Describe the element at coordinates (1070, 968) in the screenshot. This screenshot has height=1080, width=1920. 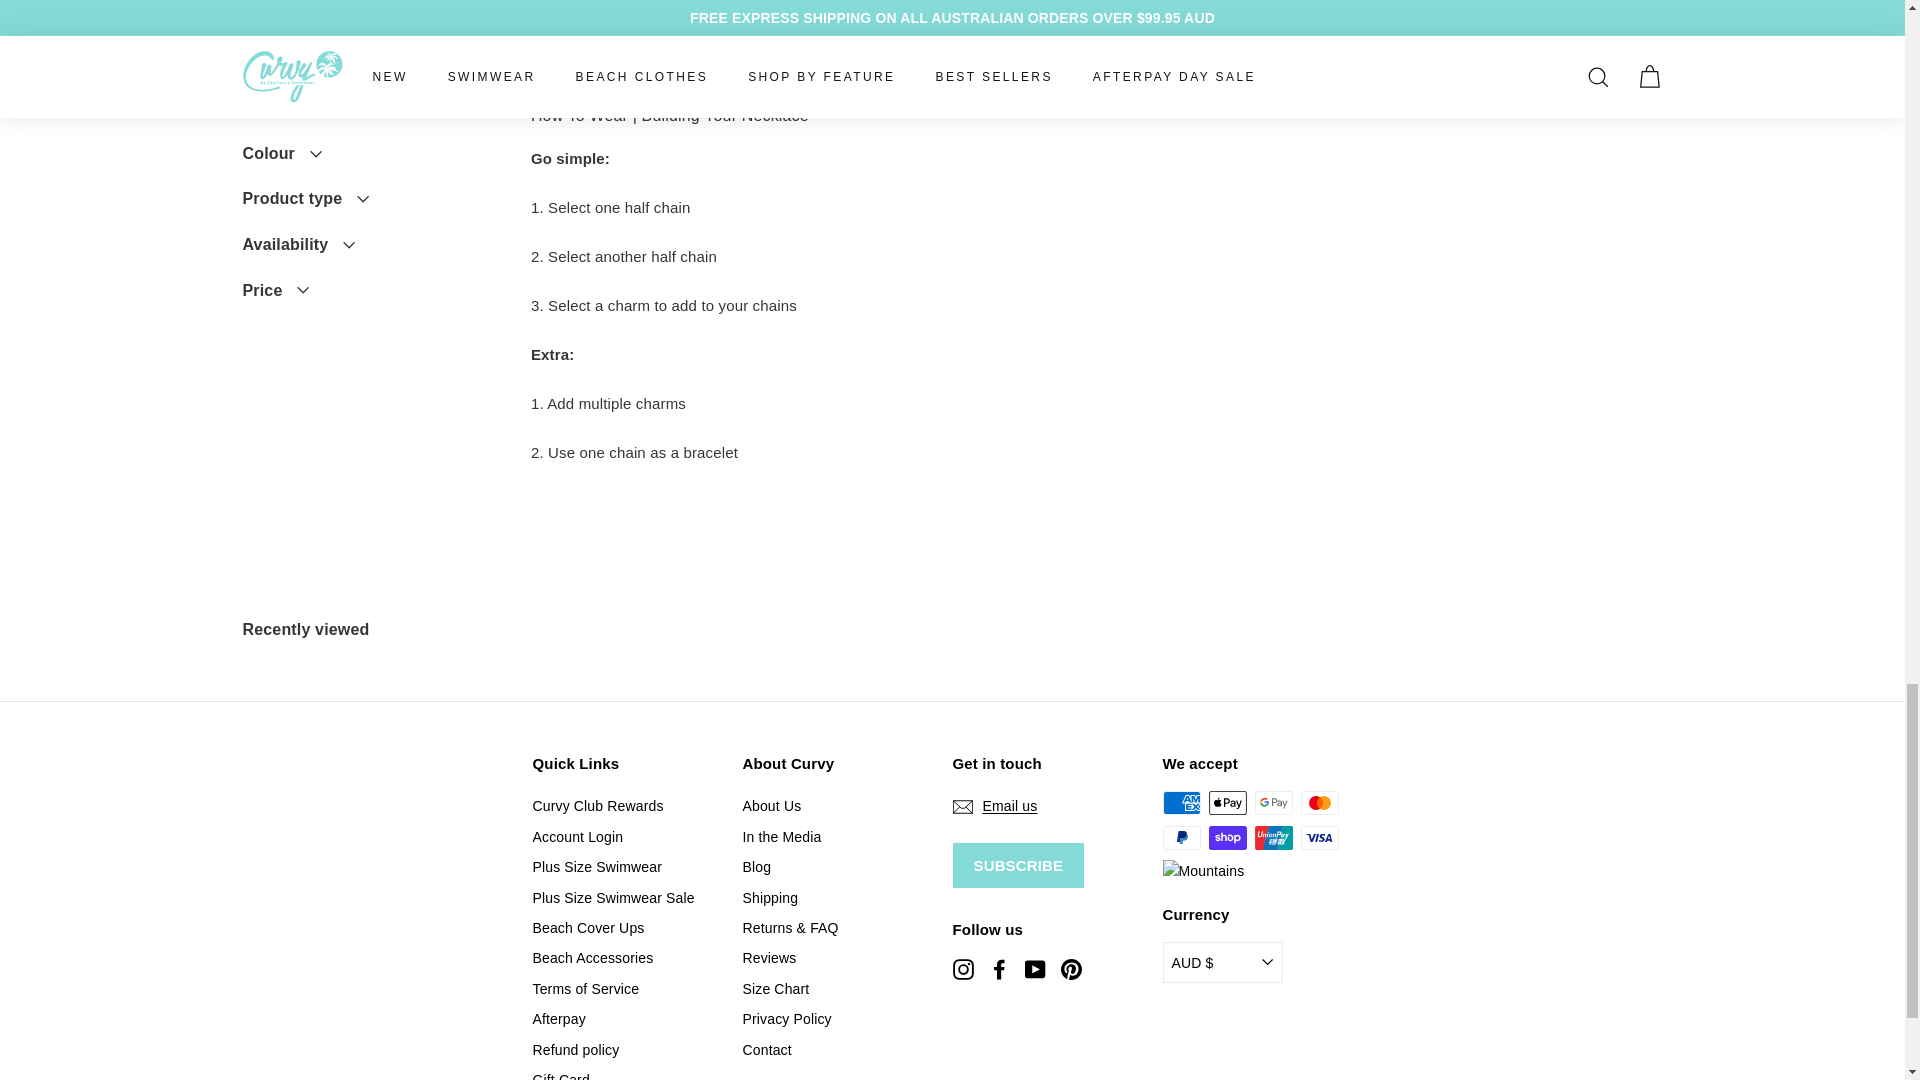
I see `Curvy Swimwear Australia  on Pinterest` at that location.